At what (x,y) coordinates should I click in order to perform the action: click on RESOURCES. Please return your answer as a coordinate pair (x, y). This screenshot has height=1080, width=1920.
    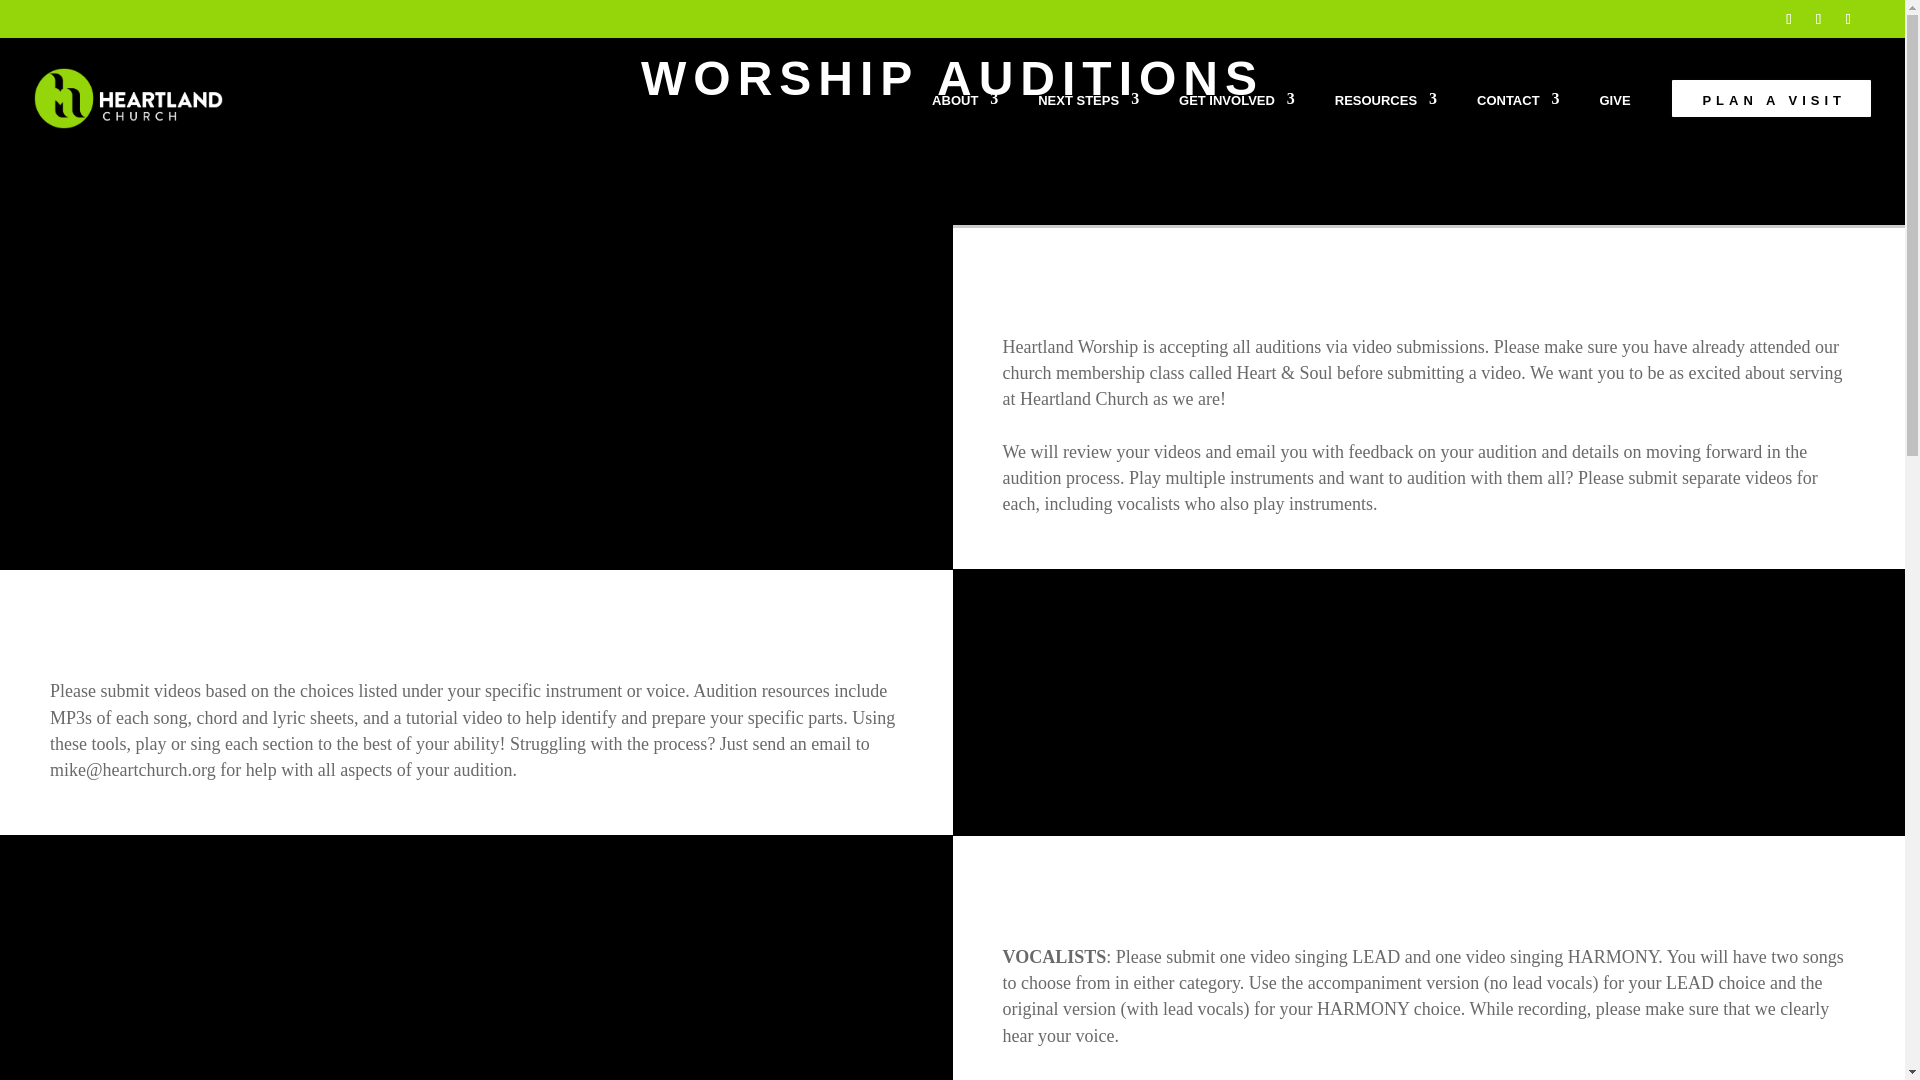
    Looking at the image, I should click on (1385, 124).